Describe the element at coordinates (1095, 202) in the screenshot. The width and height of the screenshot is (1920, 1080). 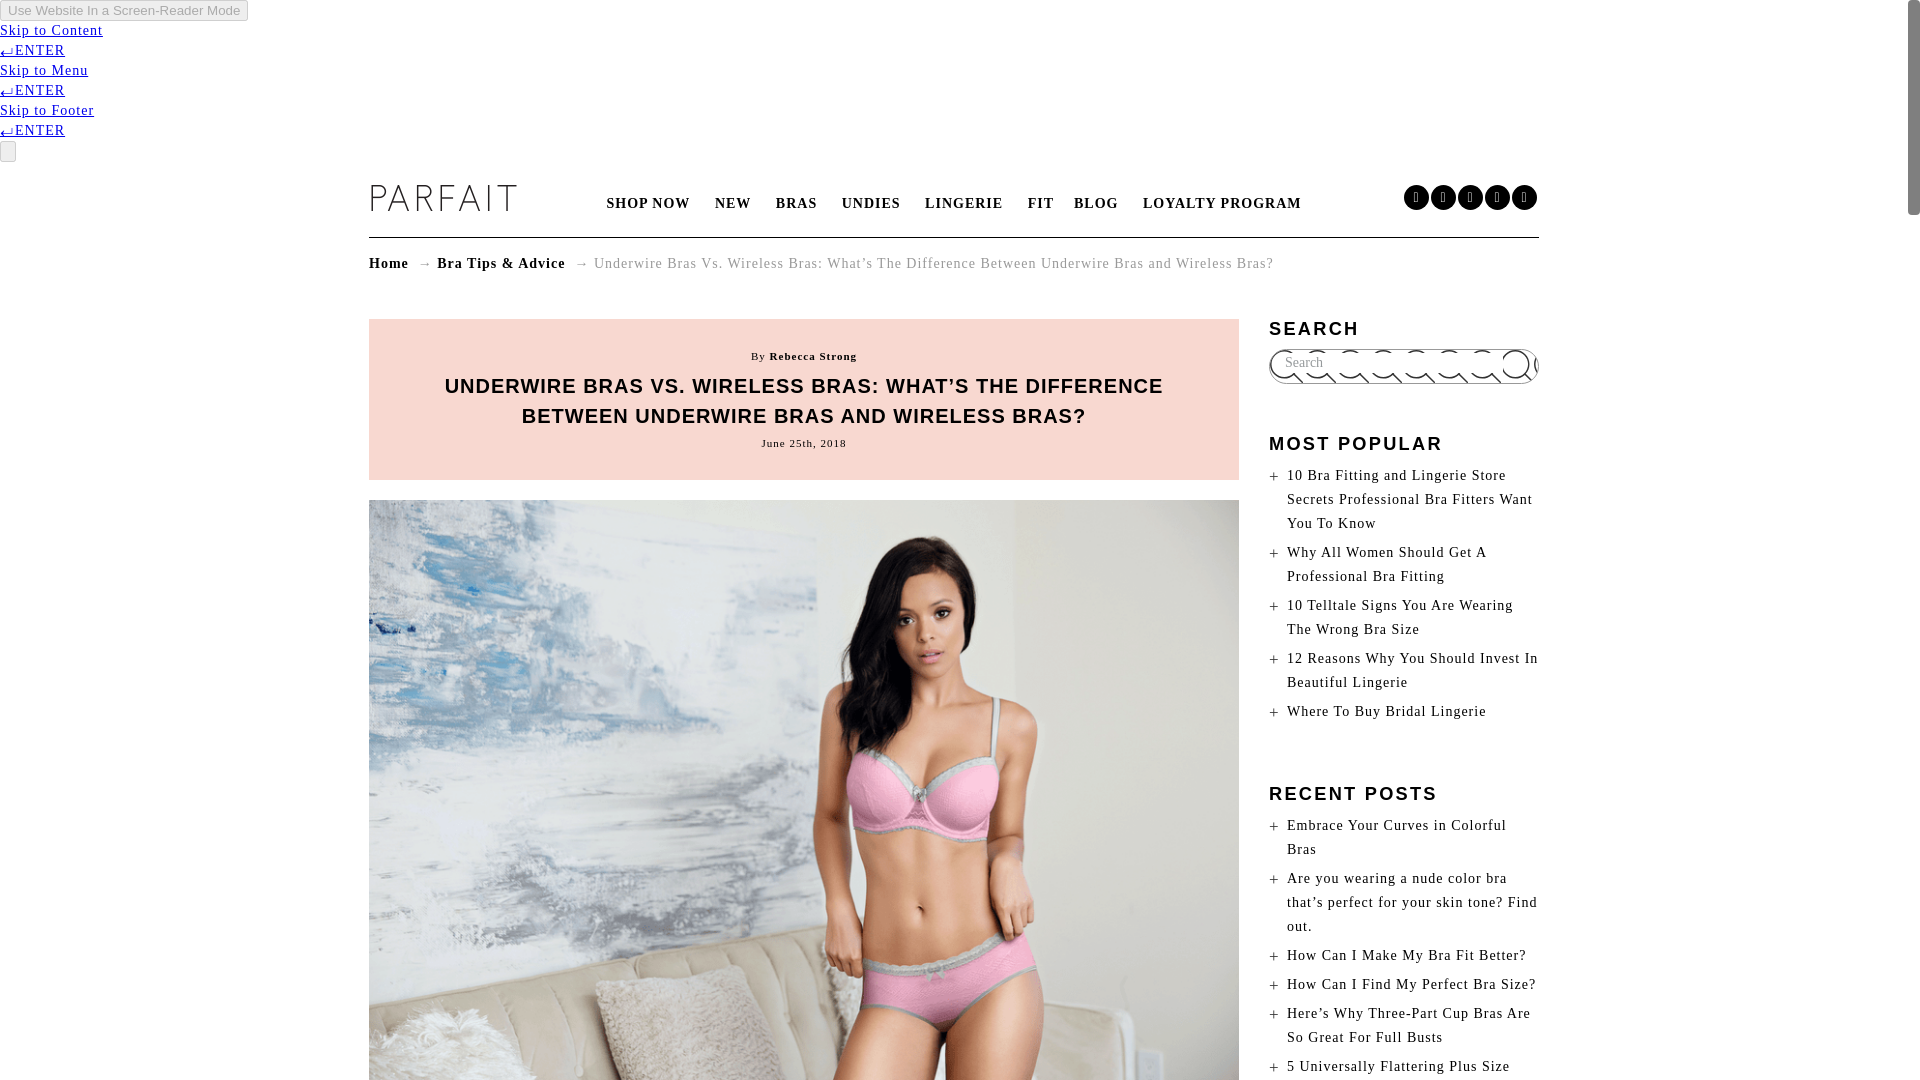
I see `BLOG` at that location.